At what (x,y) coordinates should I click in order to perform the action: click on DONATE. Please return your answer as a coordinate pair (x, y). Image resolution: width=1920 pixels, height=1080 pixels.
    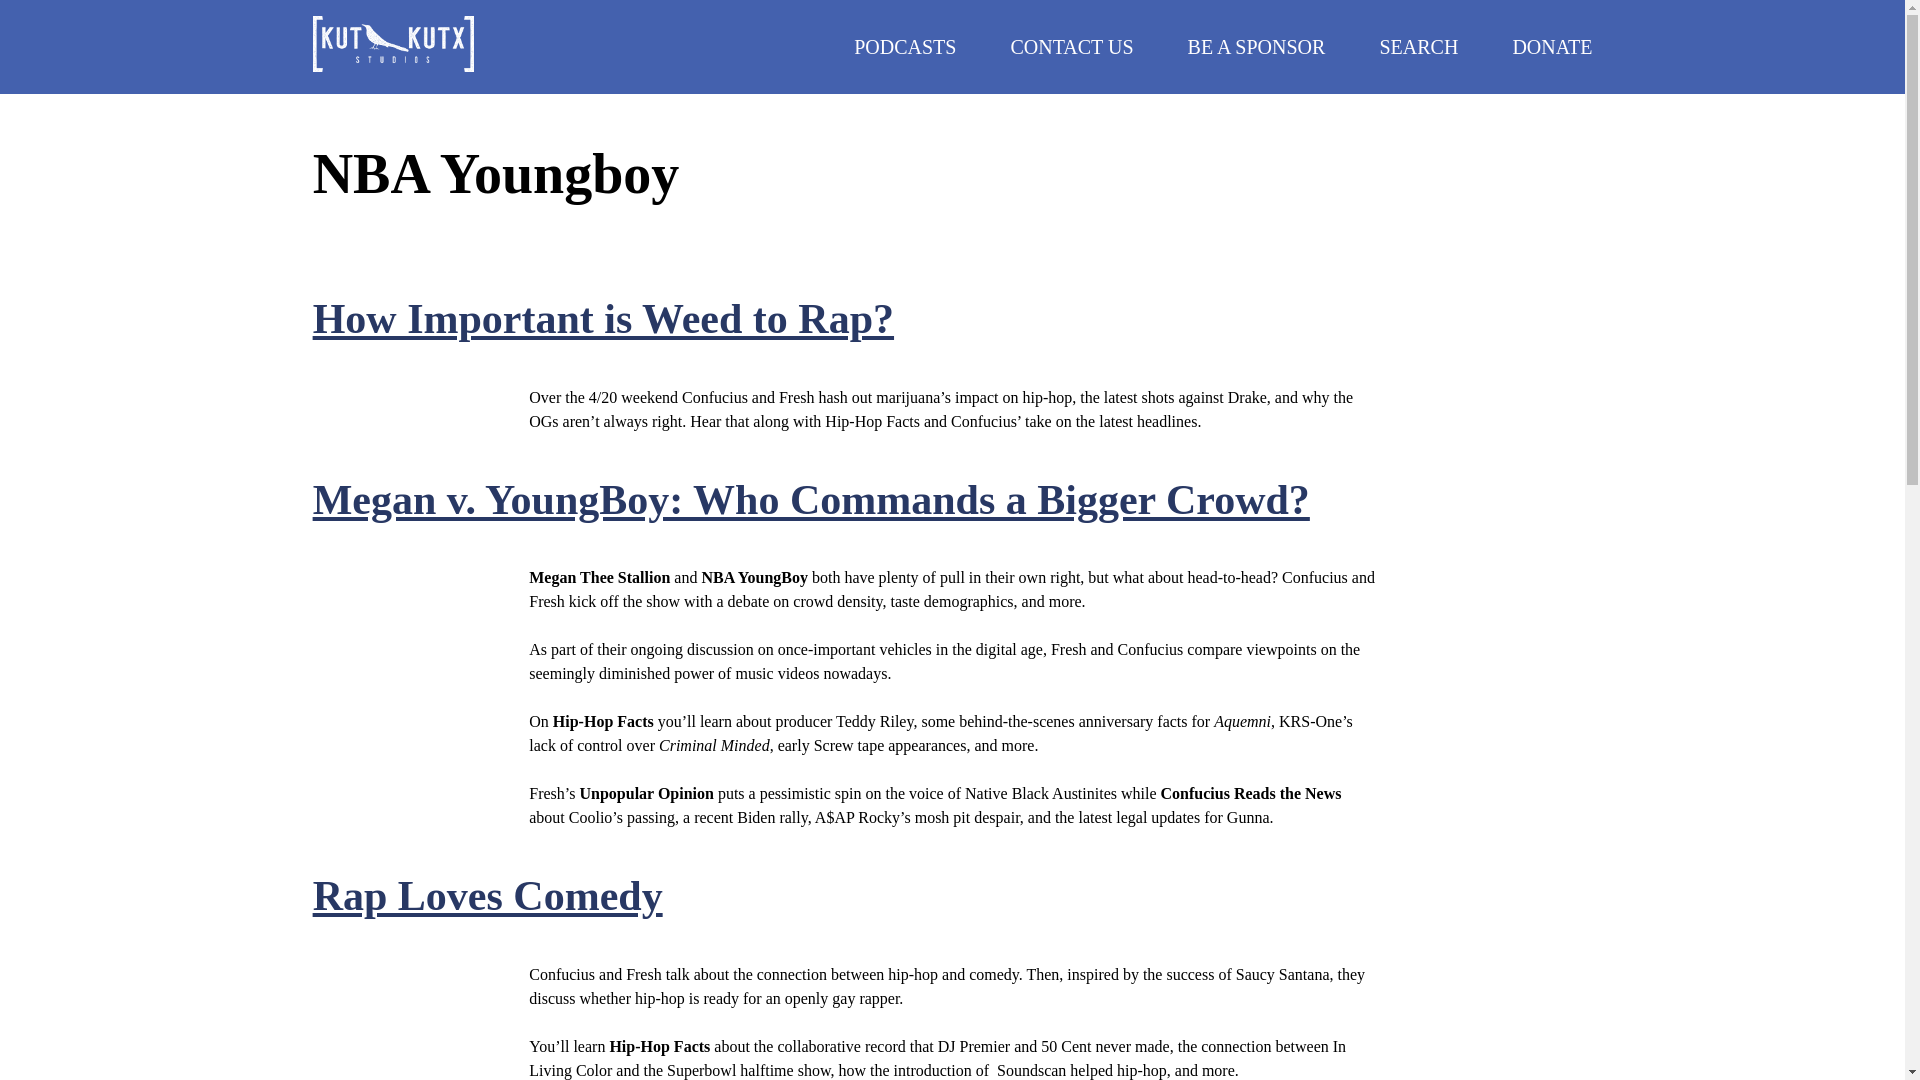
    Looking at the image, I should click on (1552, 46).